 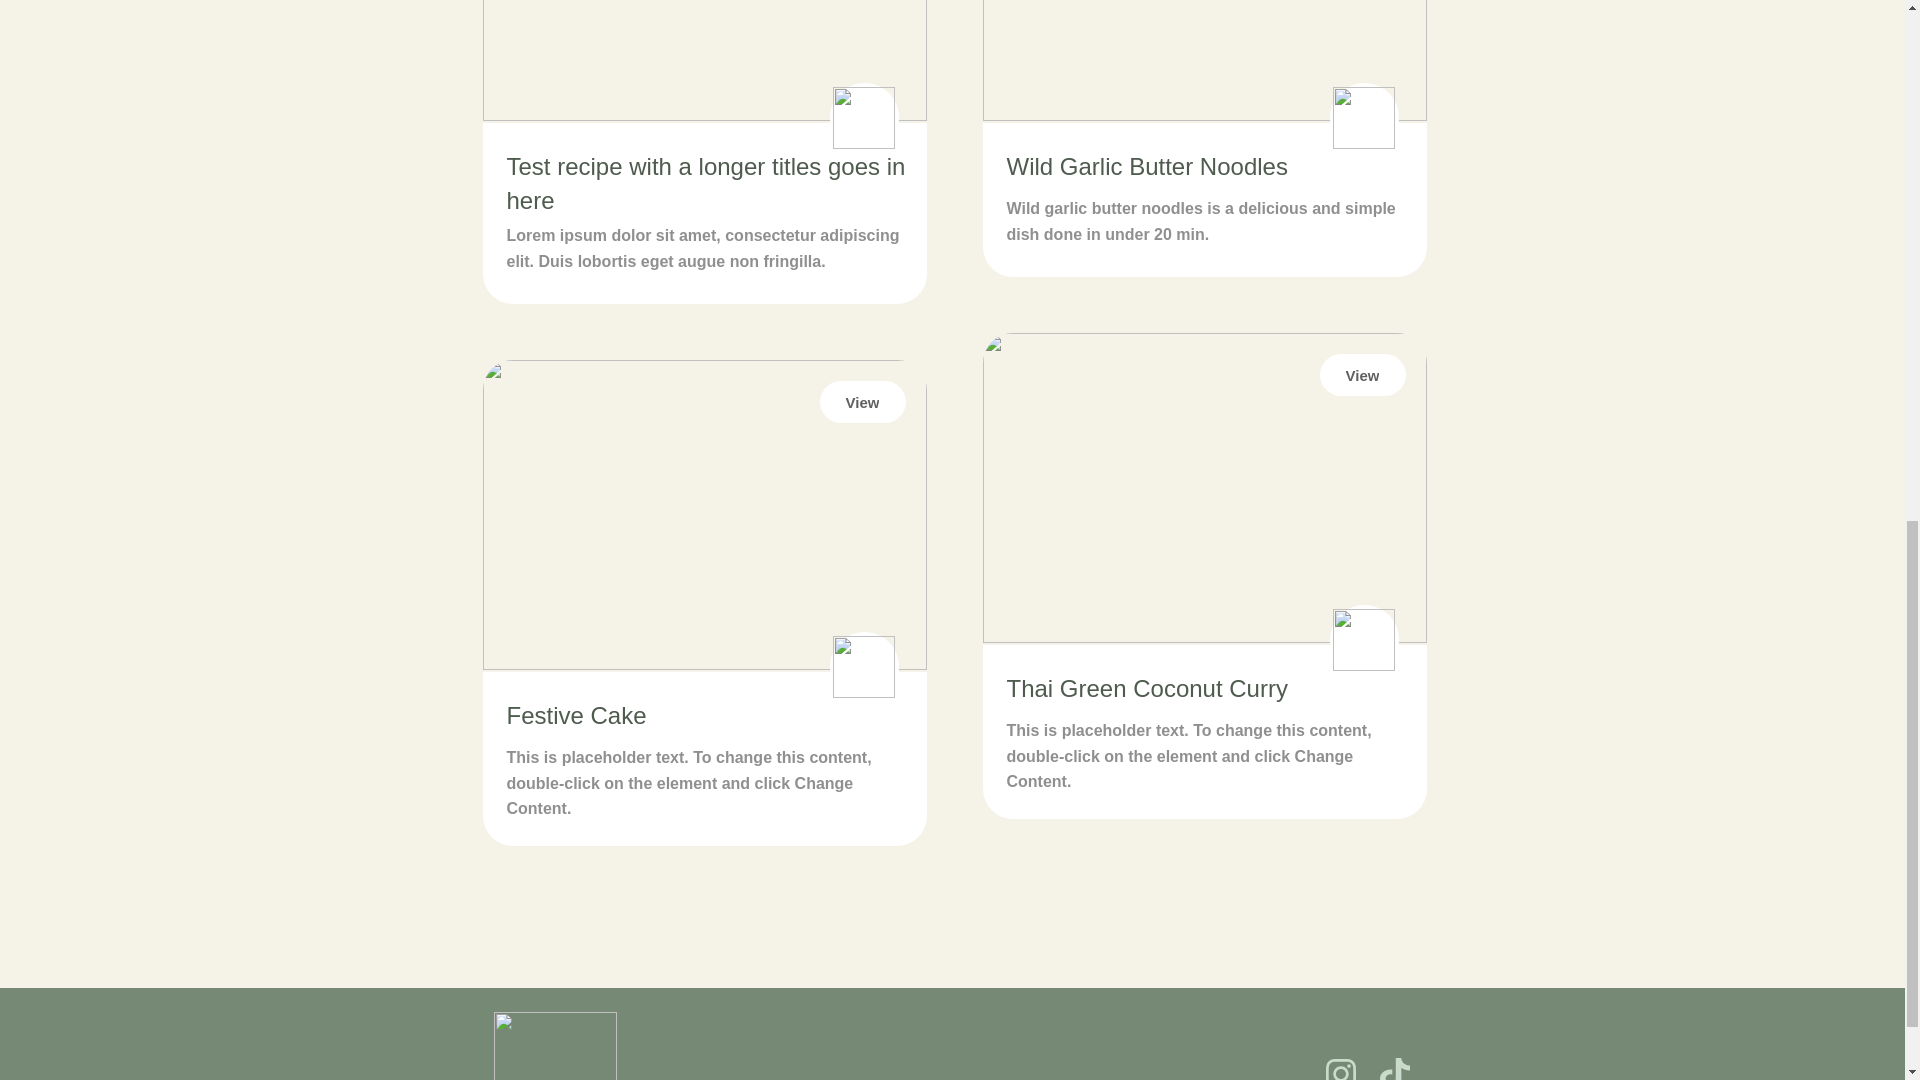 I want to click on 1.png, so click(x=1204, y=487).